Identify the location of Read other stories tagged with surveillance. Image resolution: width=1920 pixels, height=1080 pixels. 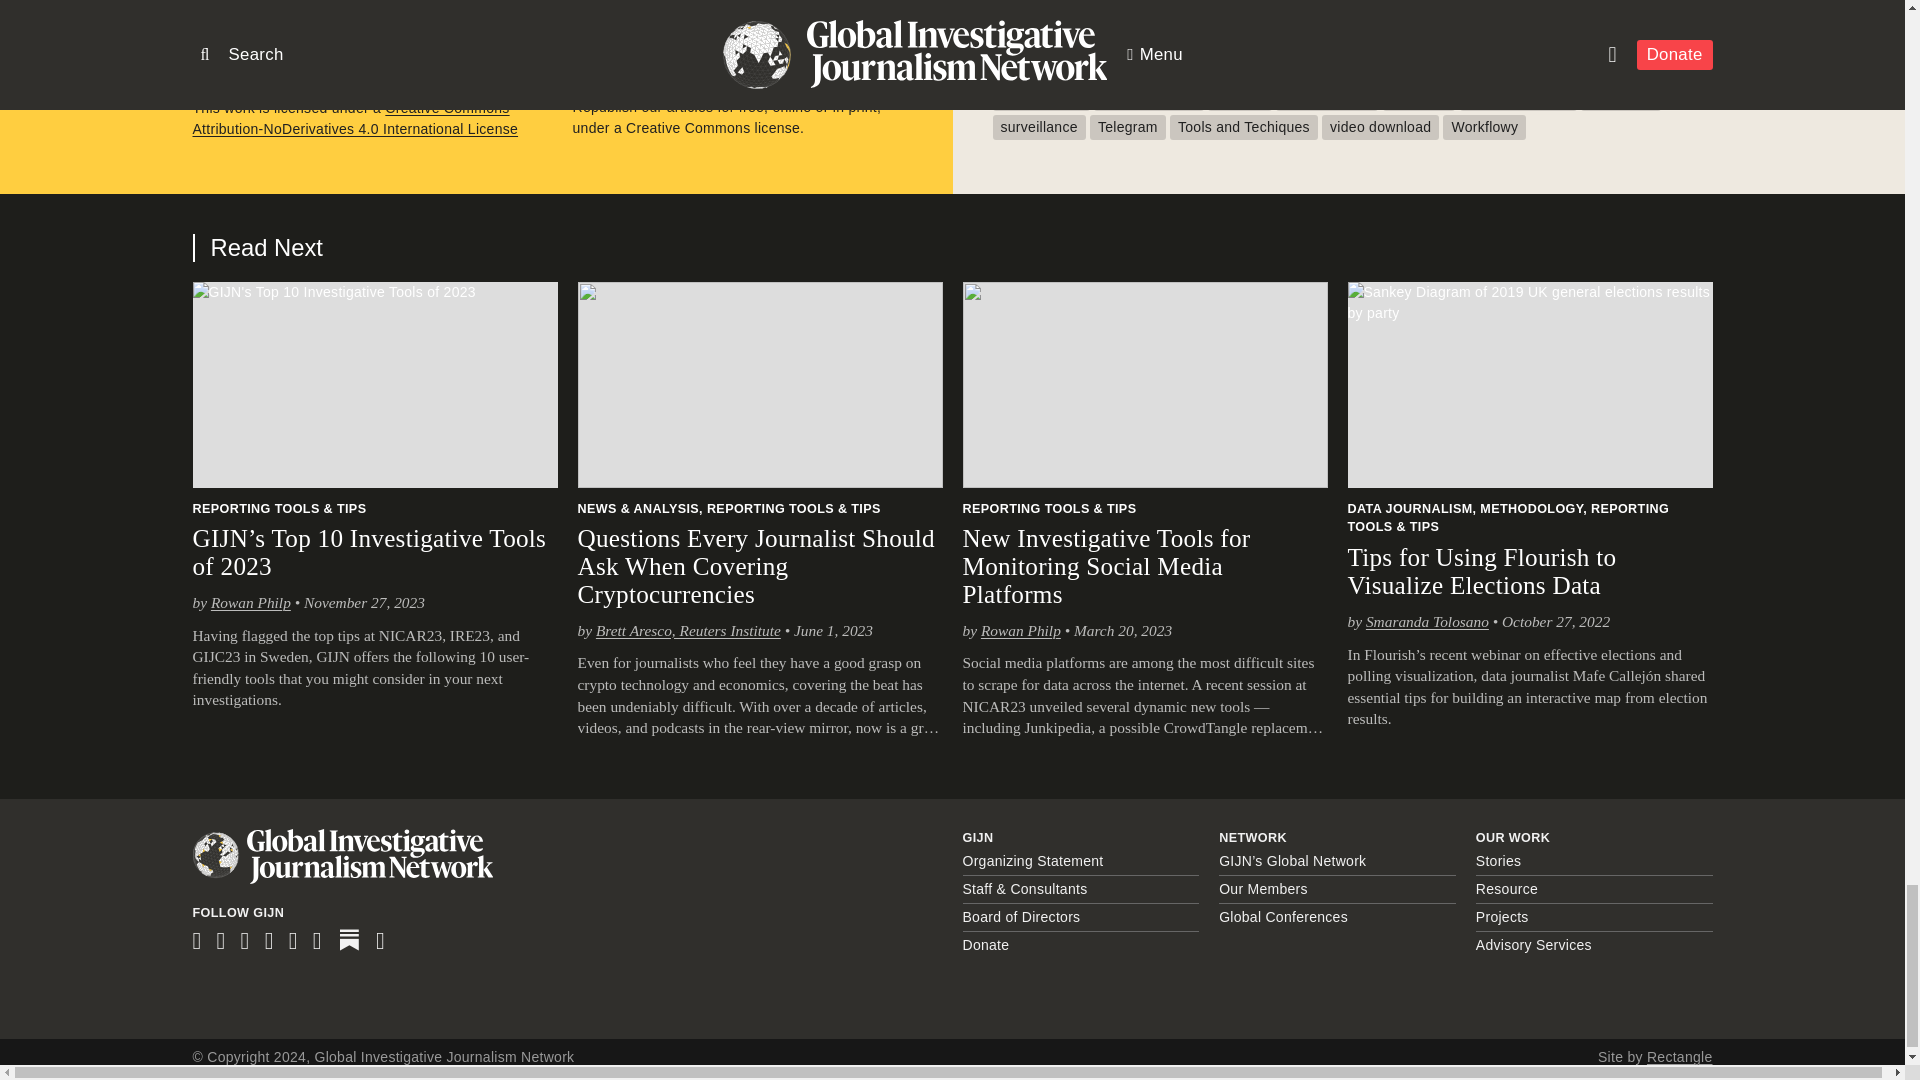
(1038, 127).